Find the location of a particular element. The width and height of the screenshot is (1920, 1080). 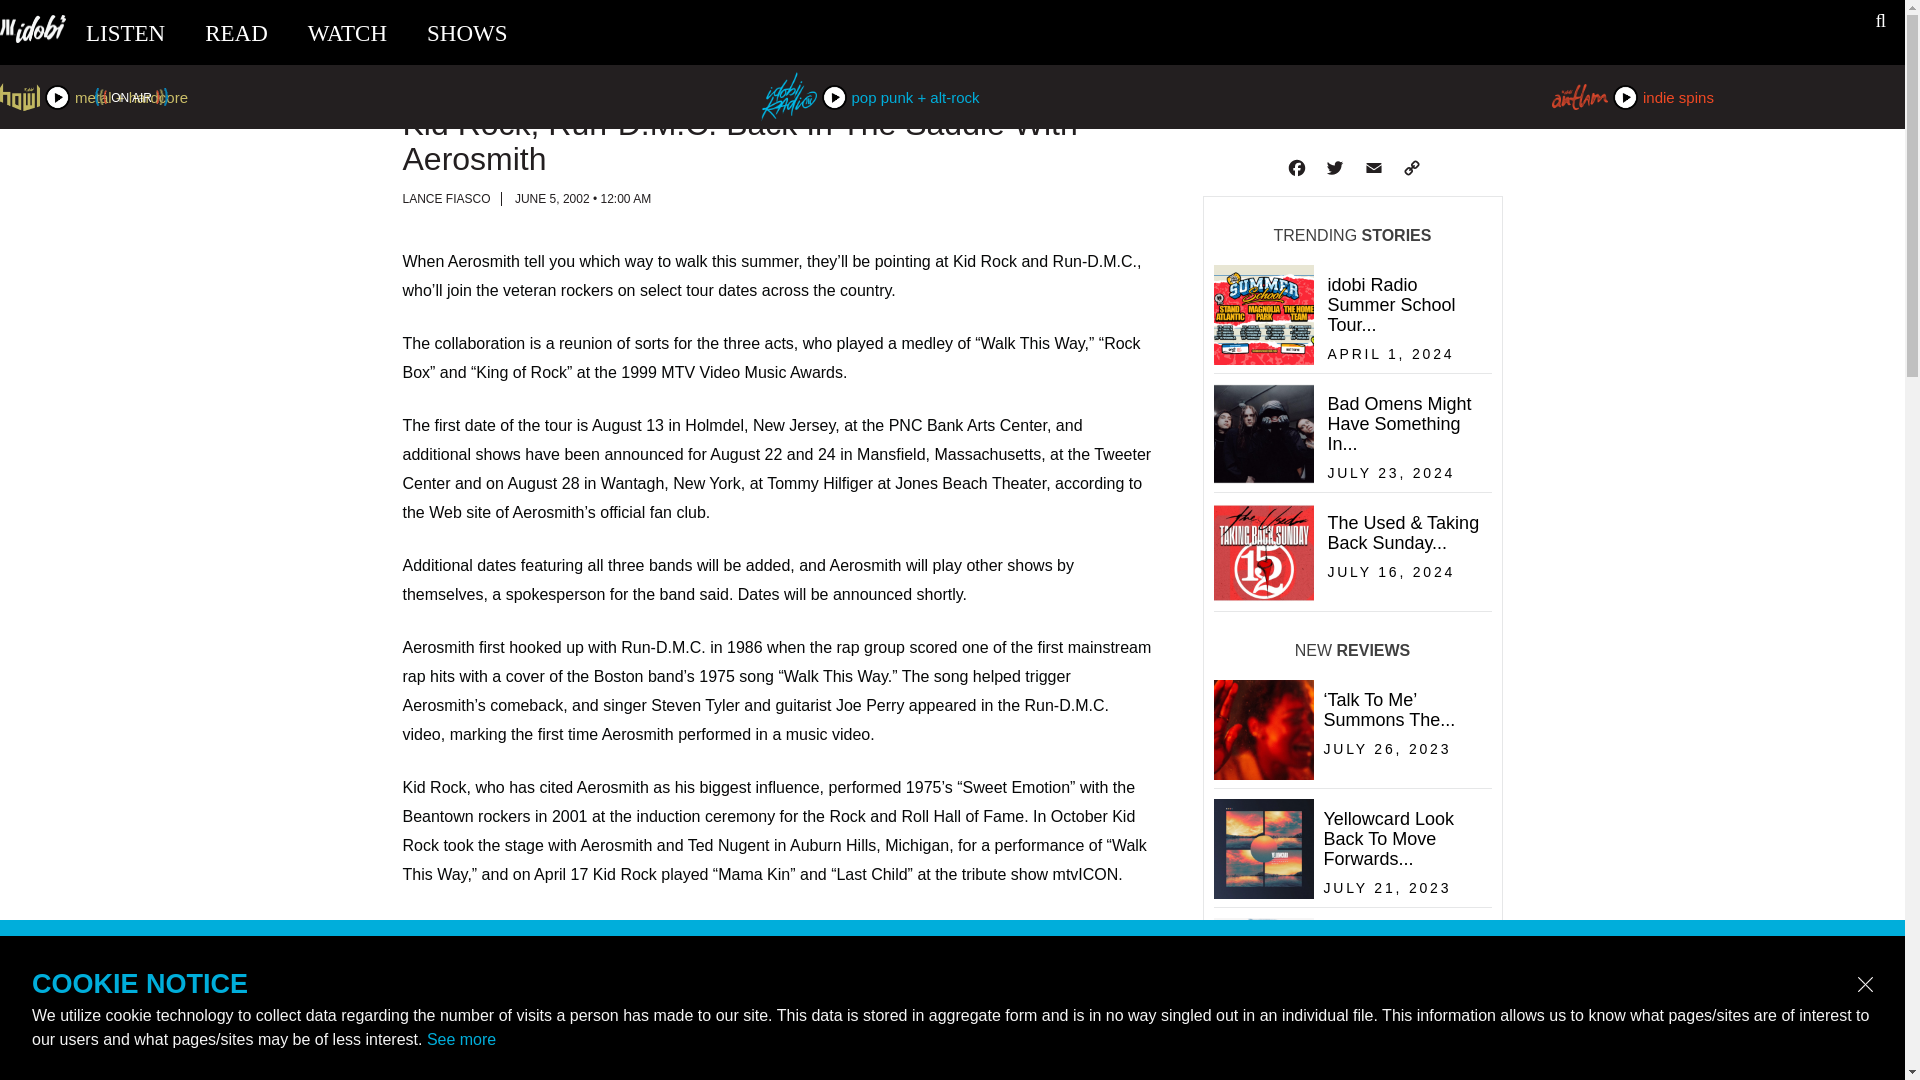

SHOWS is located at coordinates (1350, 360).